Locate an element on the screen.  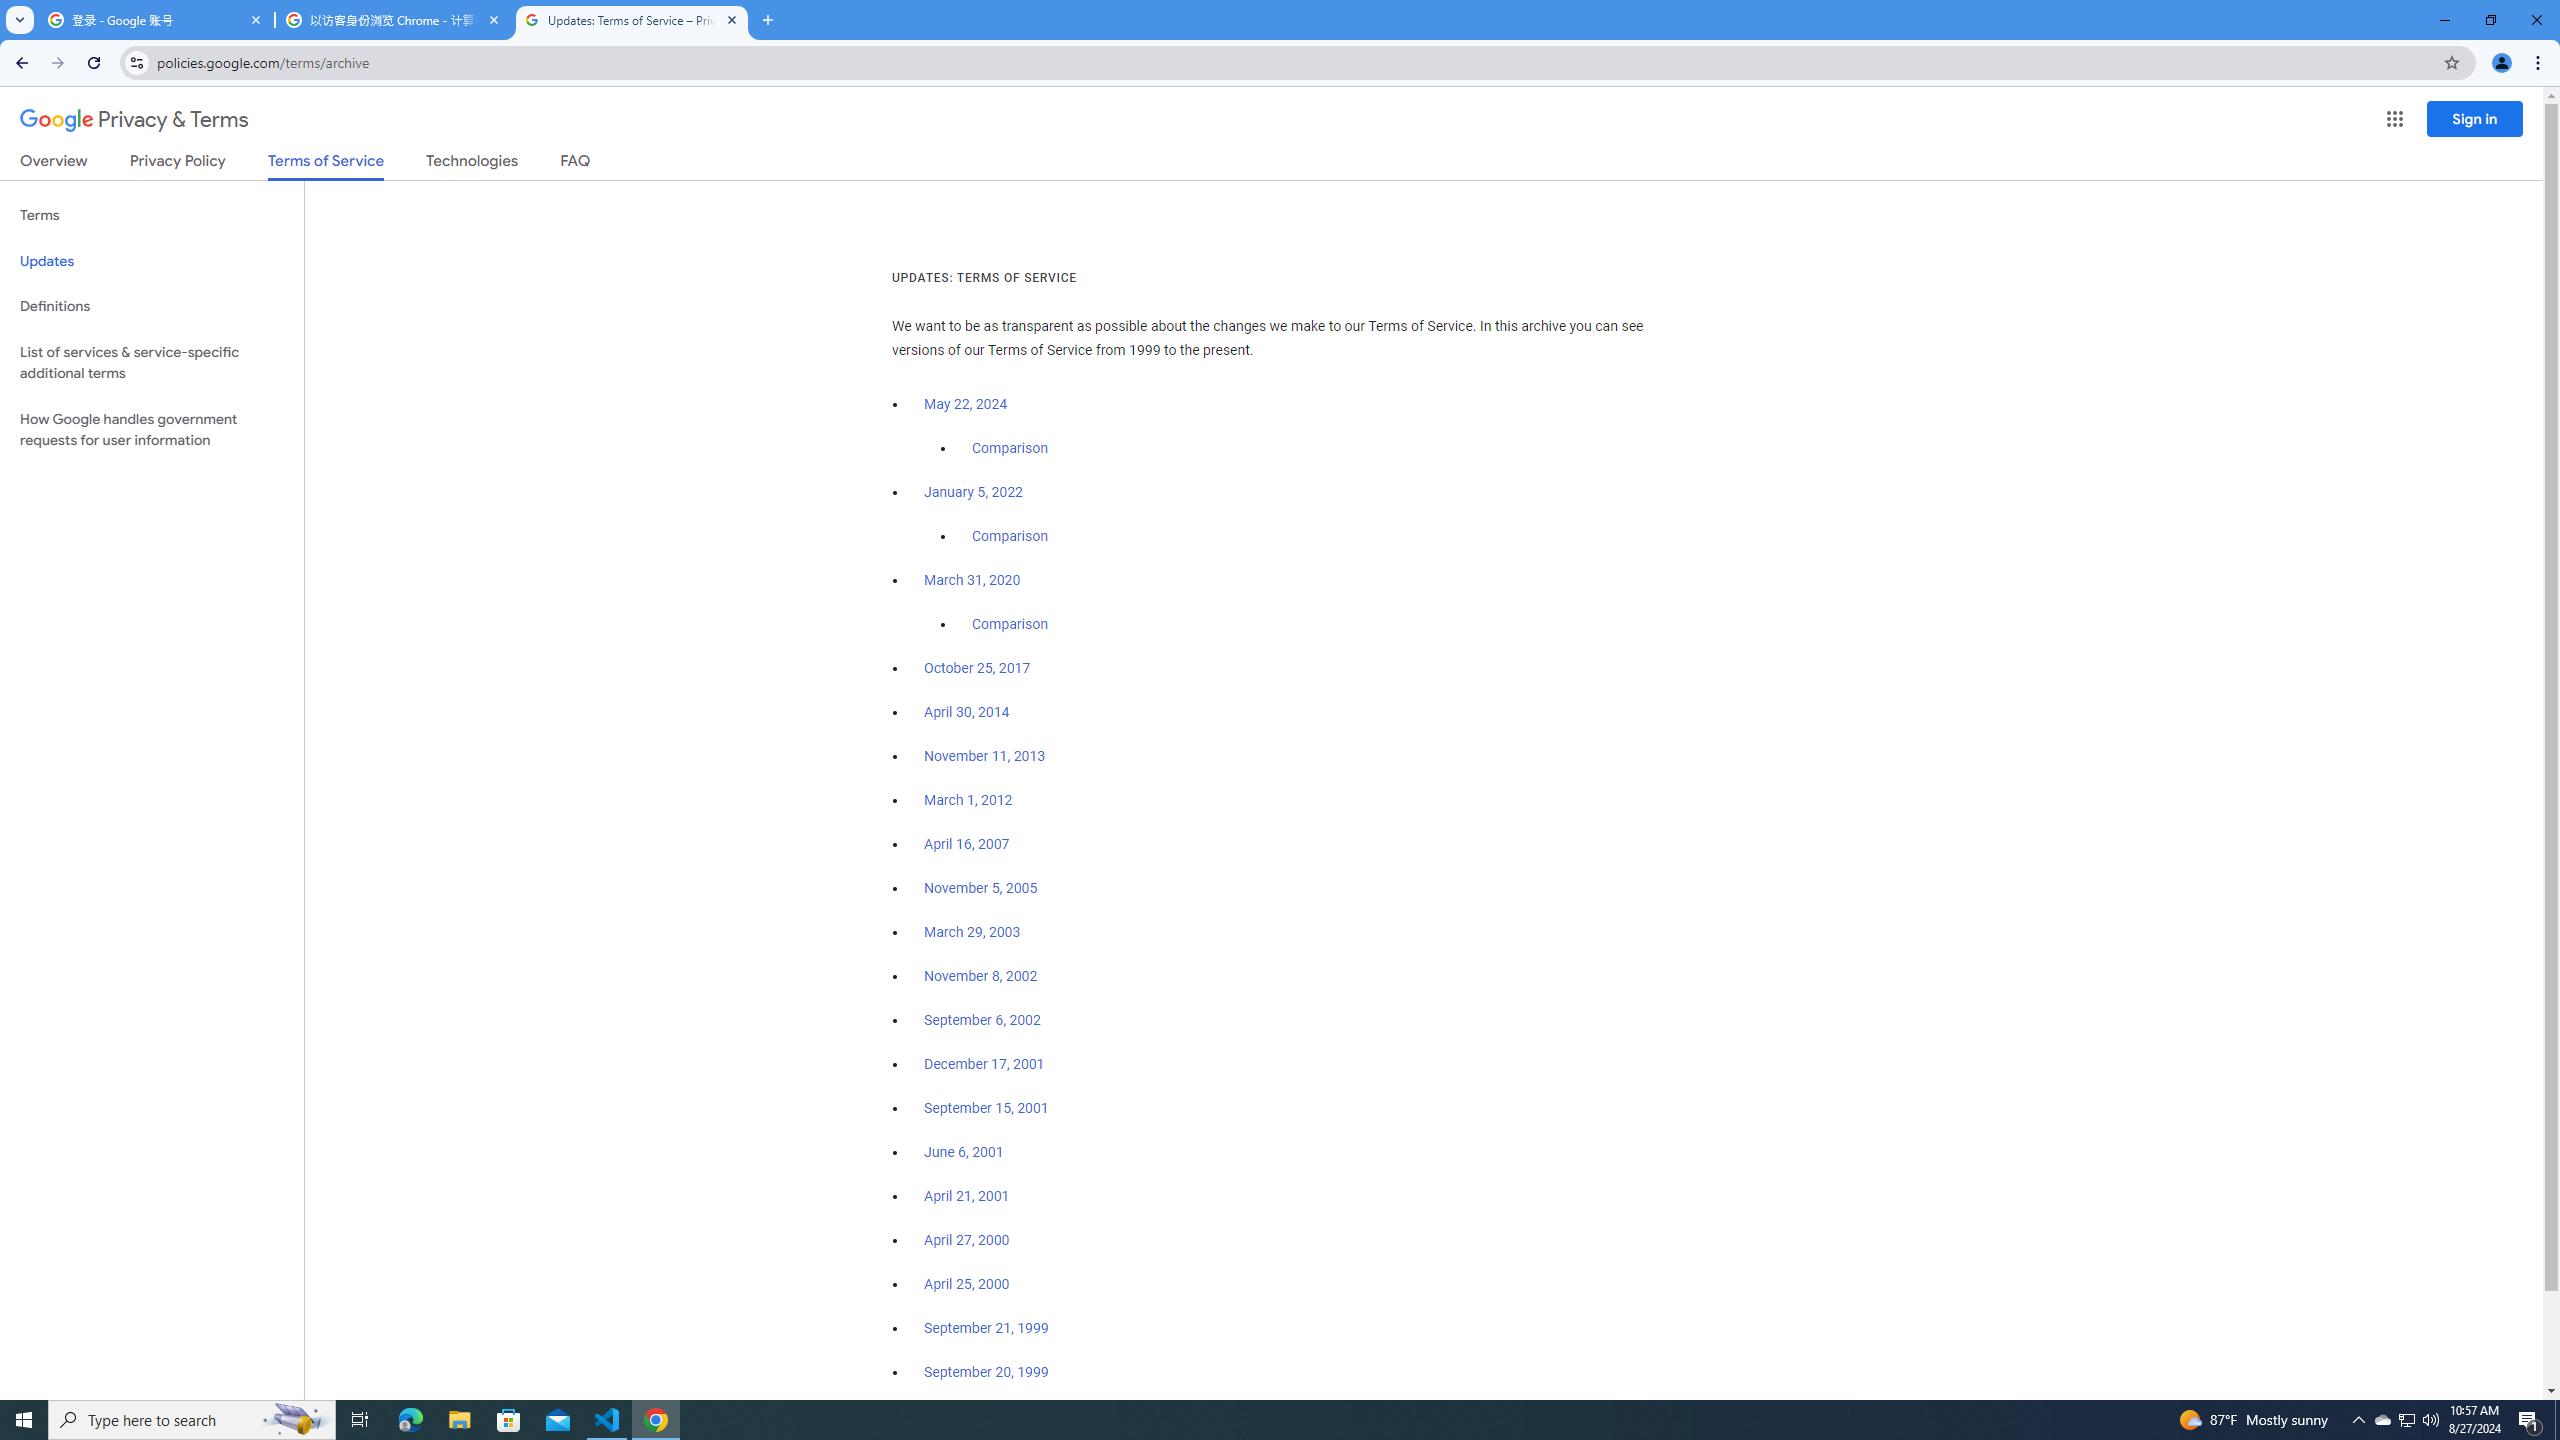
November 8, 2002 is located at coordinates (980, 976).